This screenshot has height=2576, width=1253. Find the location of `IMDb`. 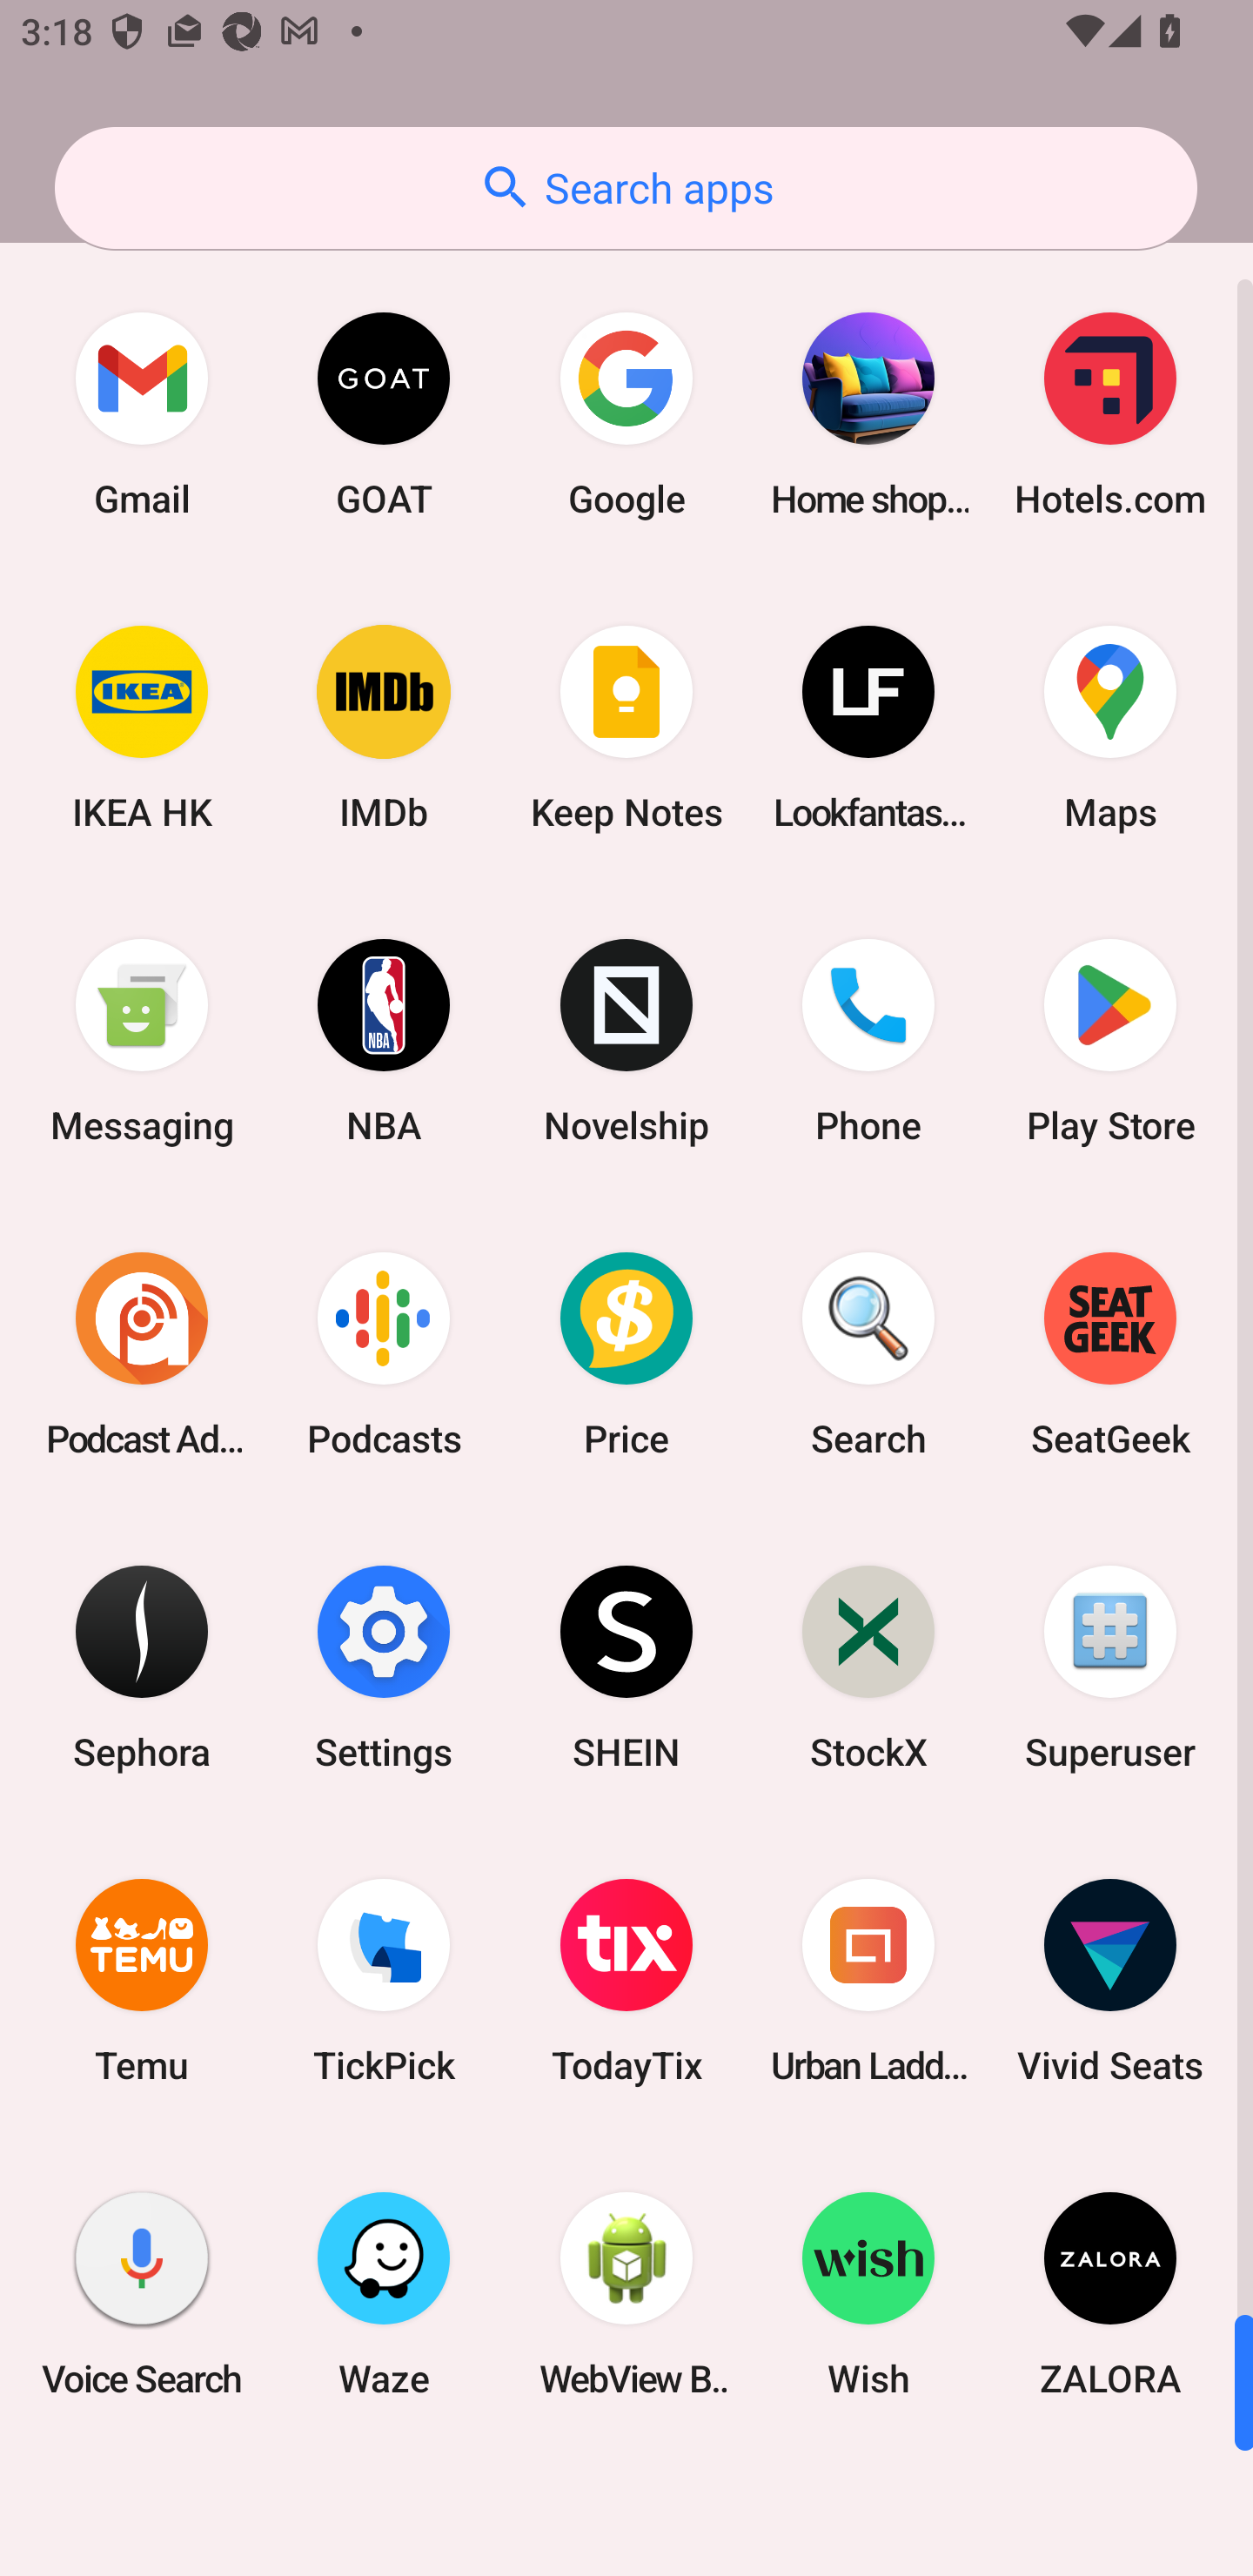

IMDb is located at coordinates (384, 728).